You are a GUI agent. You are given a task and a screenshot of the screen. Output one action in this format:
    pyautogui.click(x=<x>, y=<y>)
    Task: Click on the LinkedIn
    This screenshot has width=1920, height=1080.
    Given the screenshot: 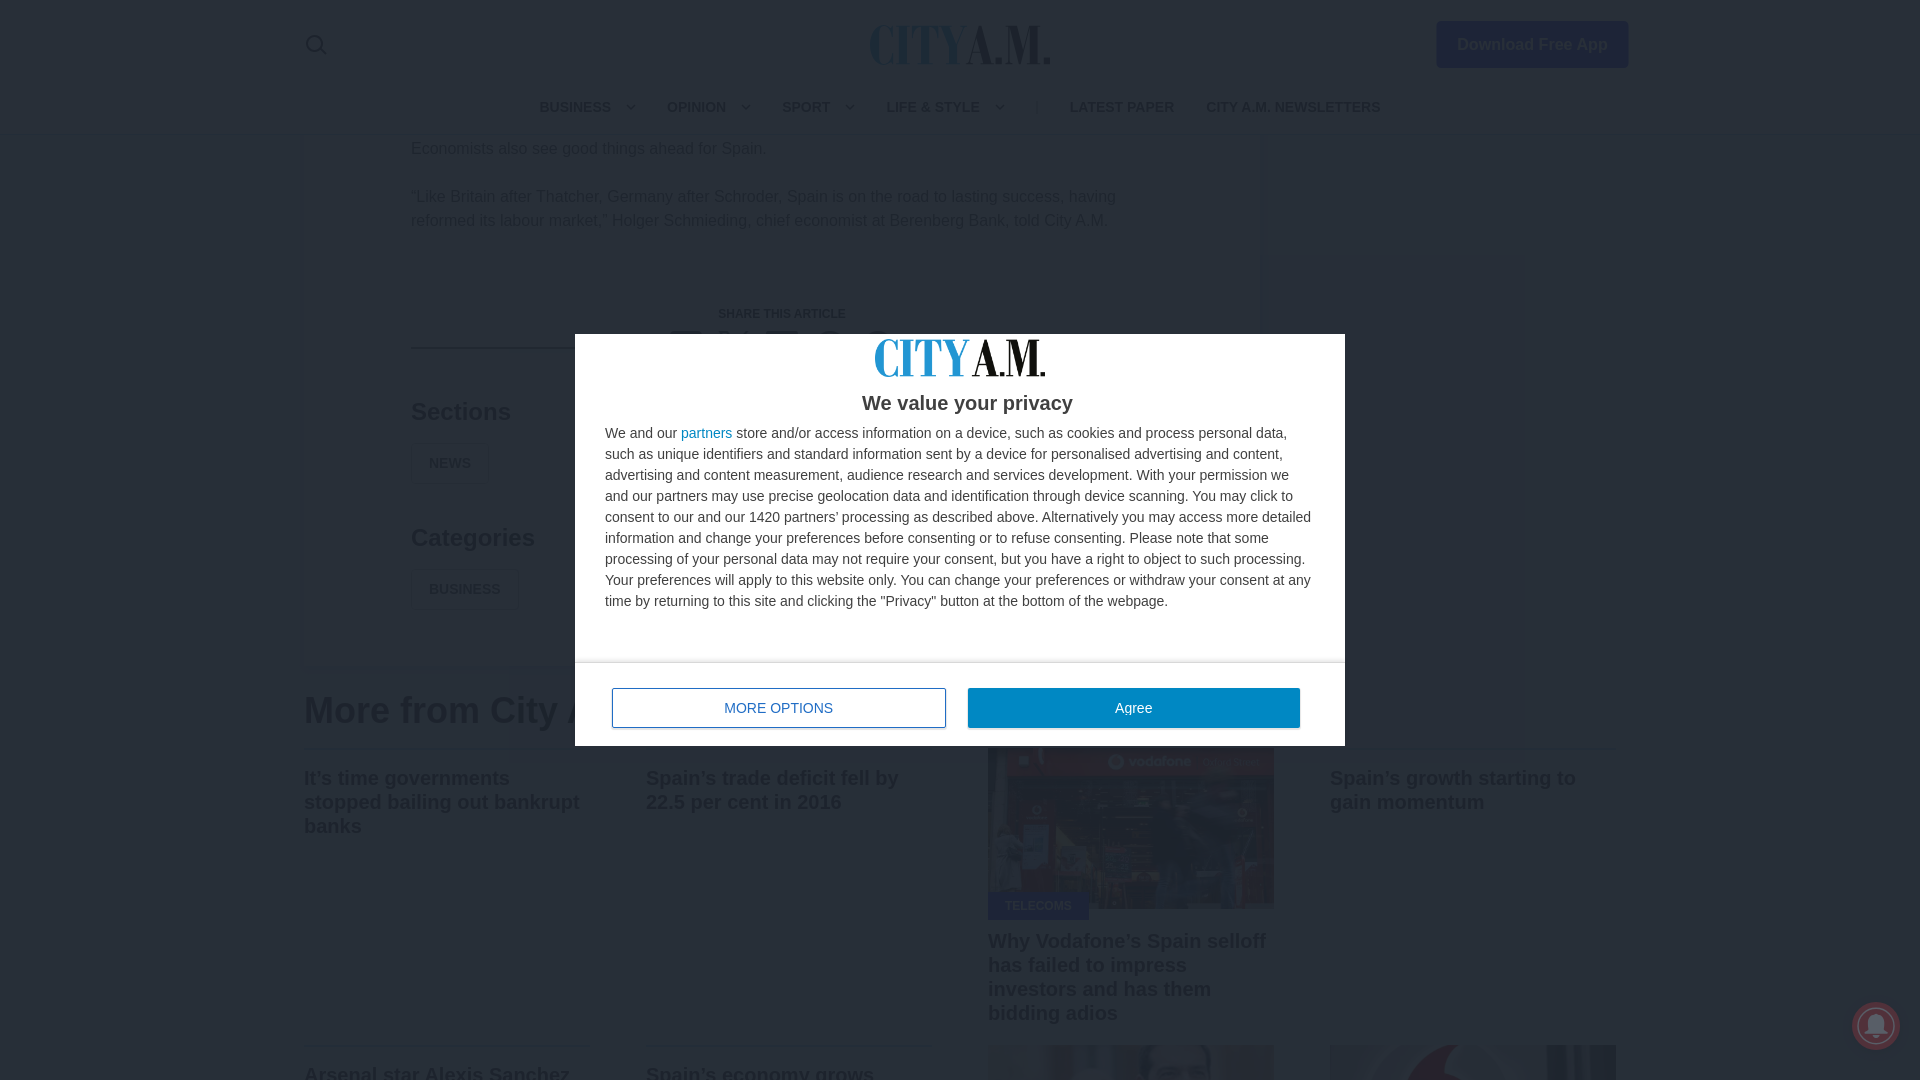 What is the action you would take?
    pyautogui.click(x=782, y=346)
    